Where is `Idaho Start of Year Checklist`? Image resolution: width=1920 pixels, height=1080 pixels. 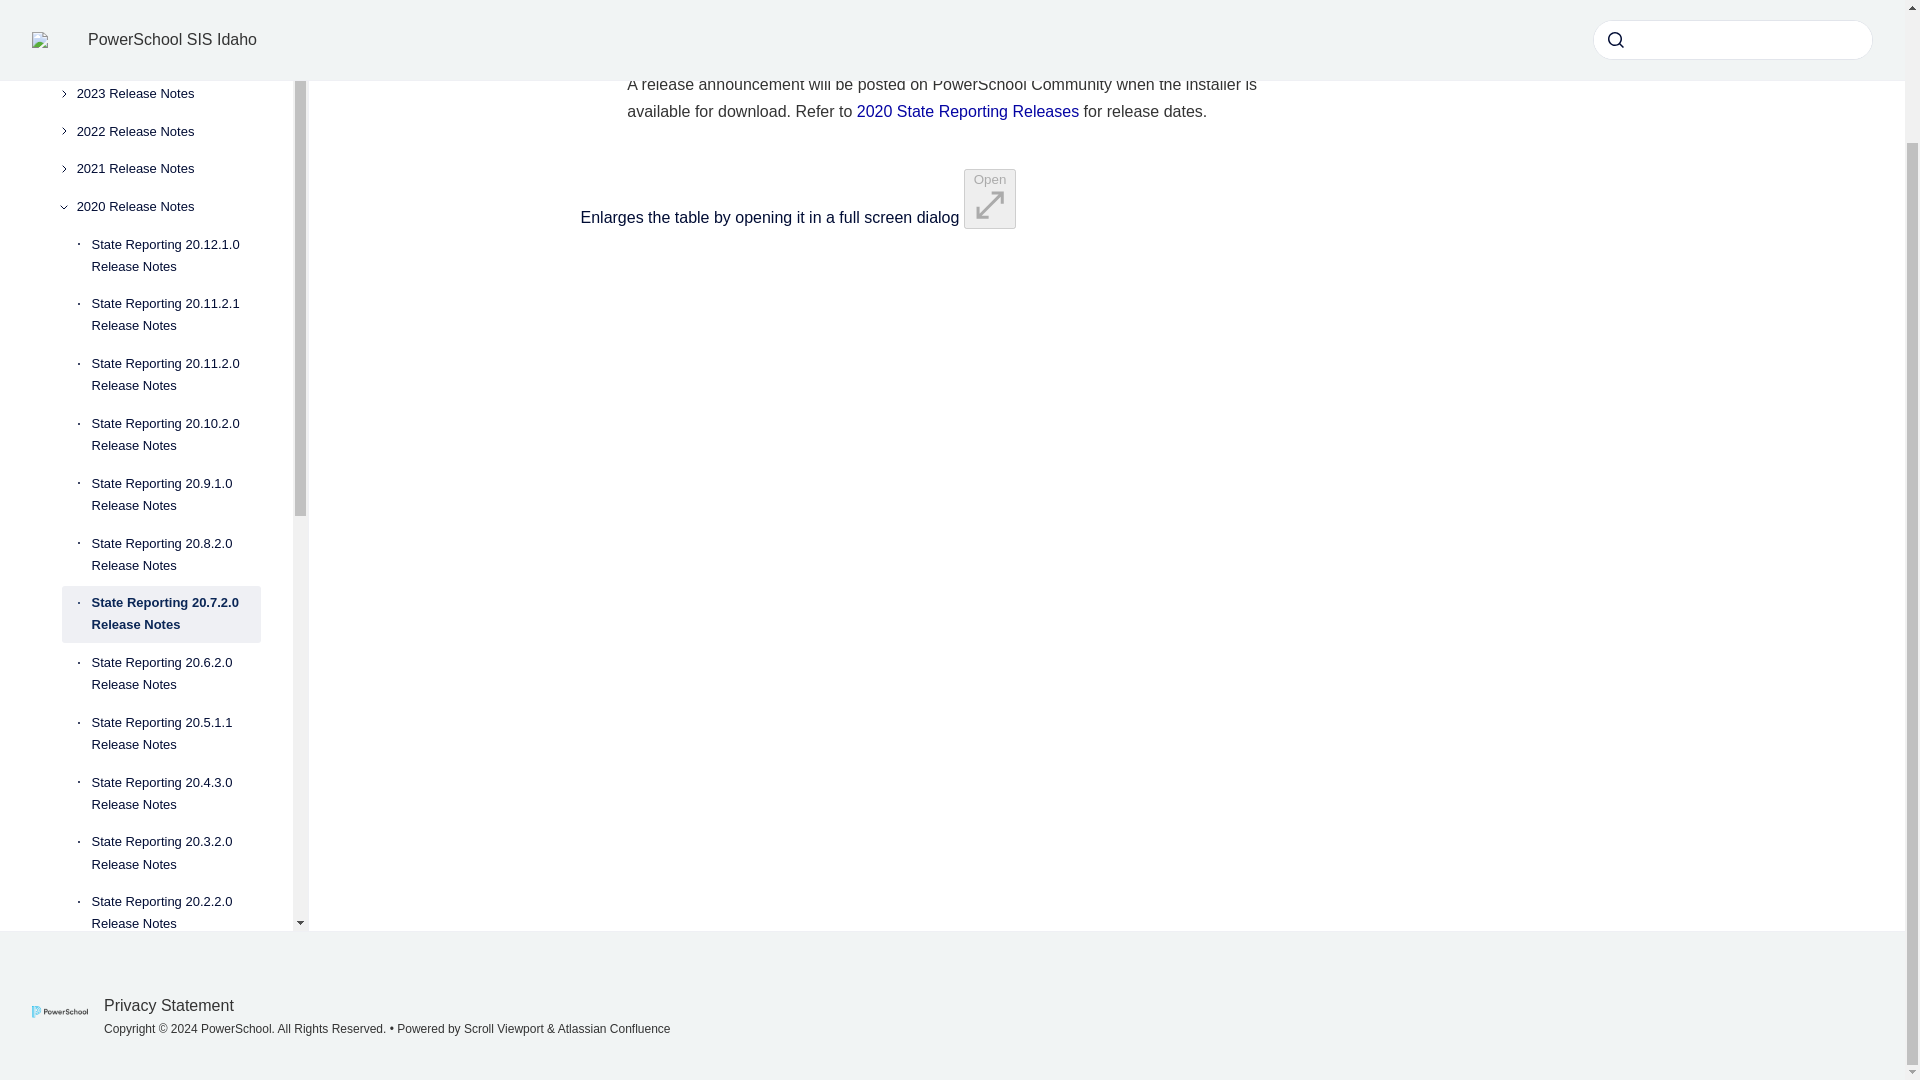
Idaho Start of Year Checklist is located at coordinates (161, 1022).